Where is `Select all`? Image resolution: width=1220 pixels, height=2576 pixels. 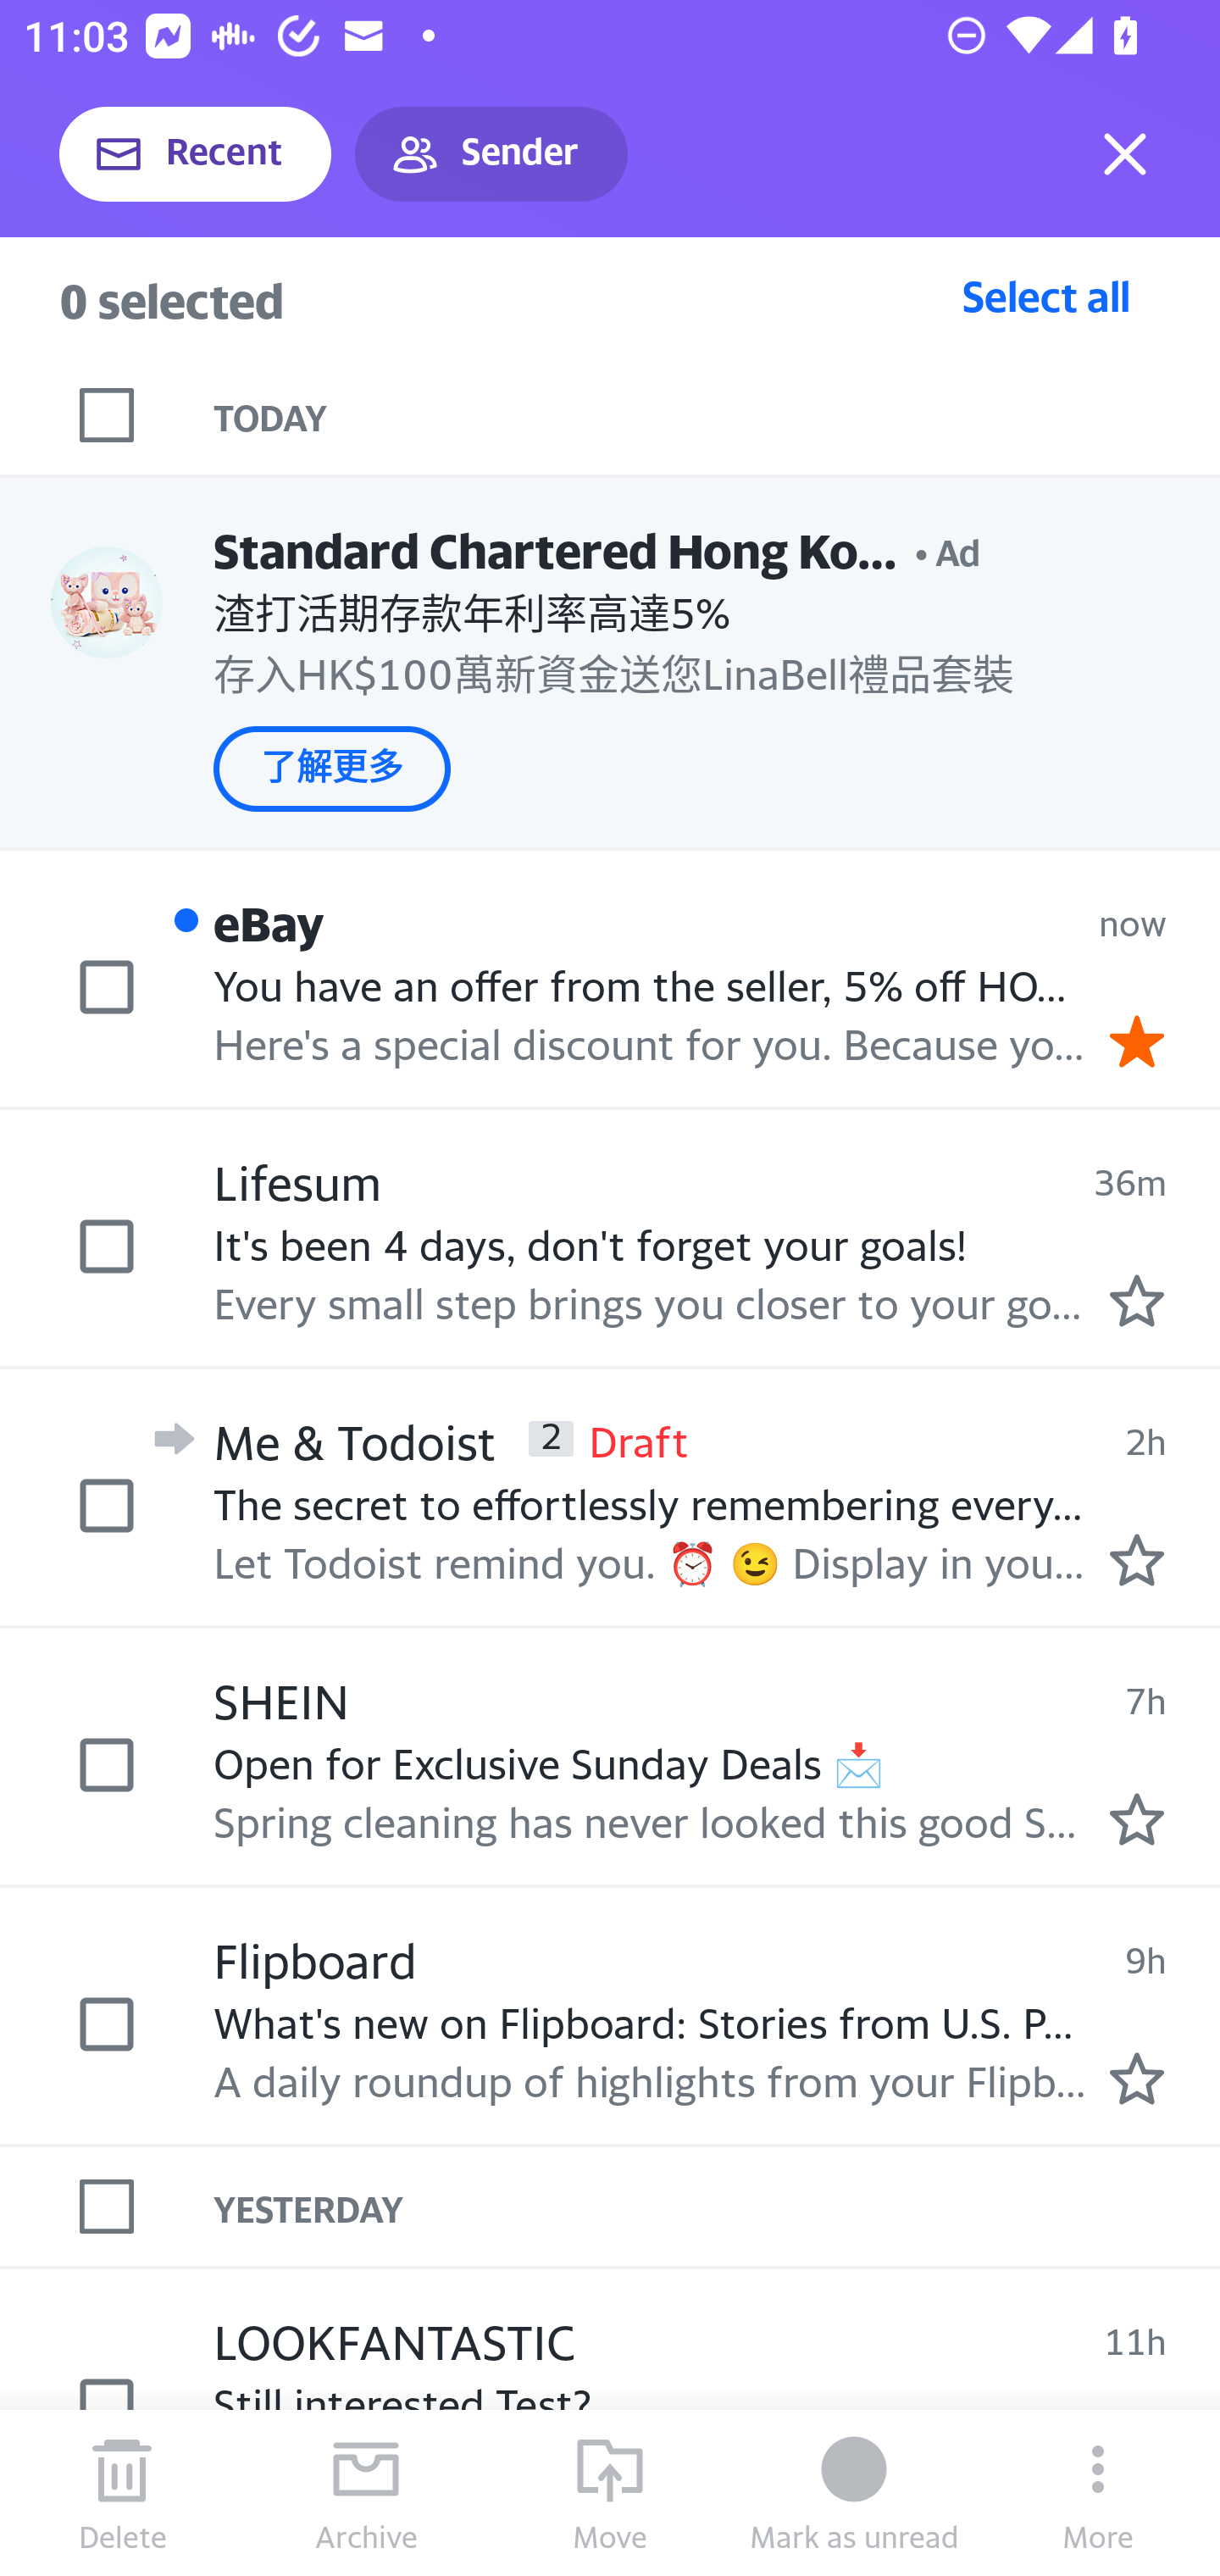 Select all is located at coordinates (1046, 296).